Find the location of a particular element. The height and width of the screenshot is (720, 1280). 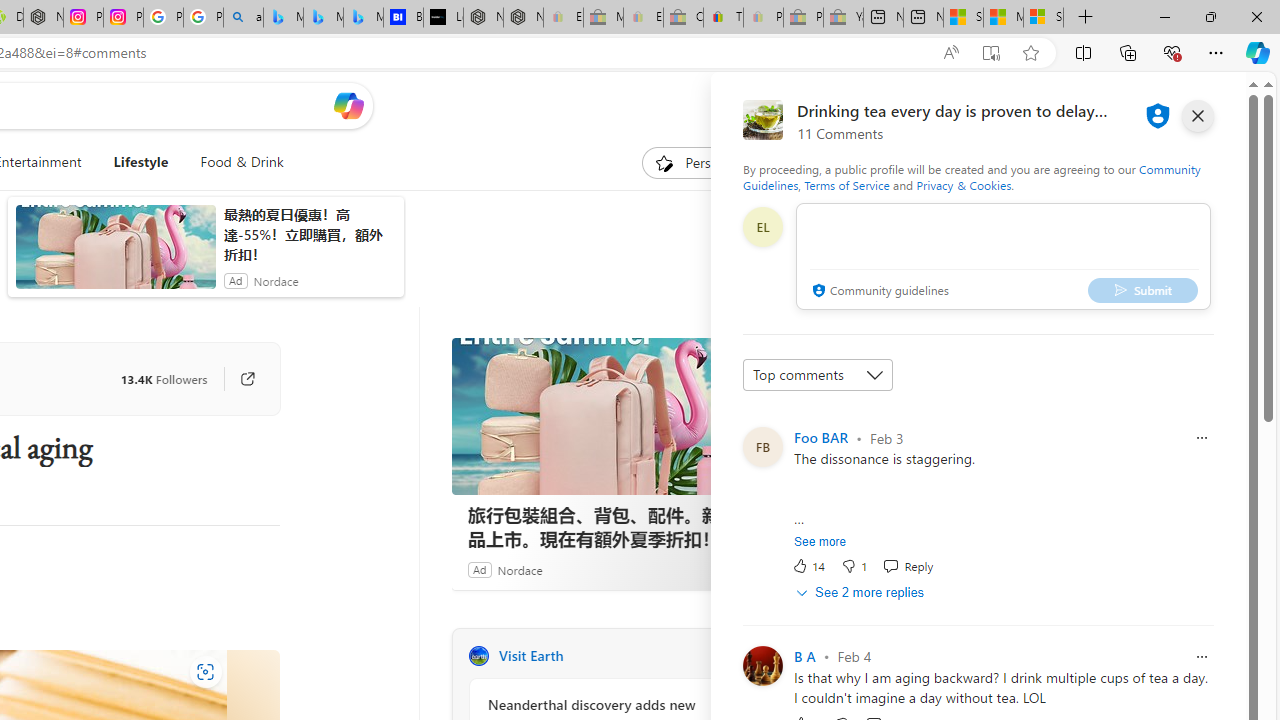

Terms of Service is located at coordinates (846, 184).